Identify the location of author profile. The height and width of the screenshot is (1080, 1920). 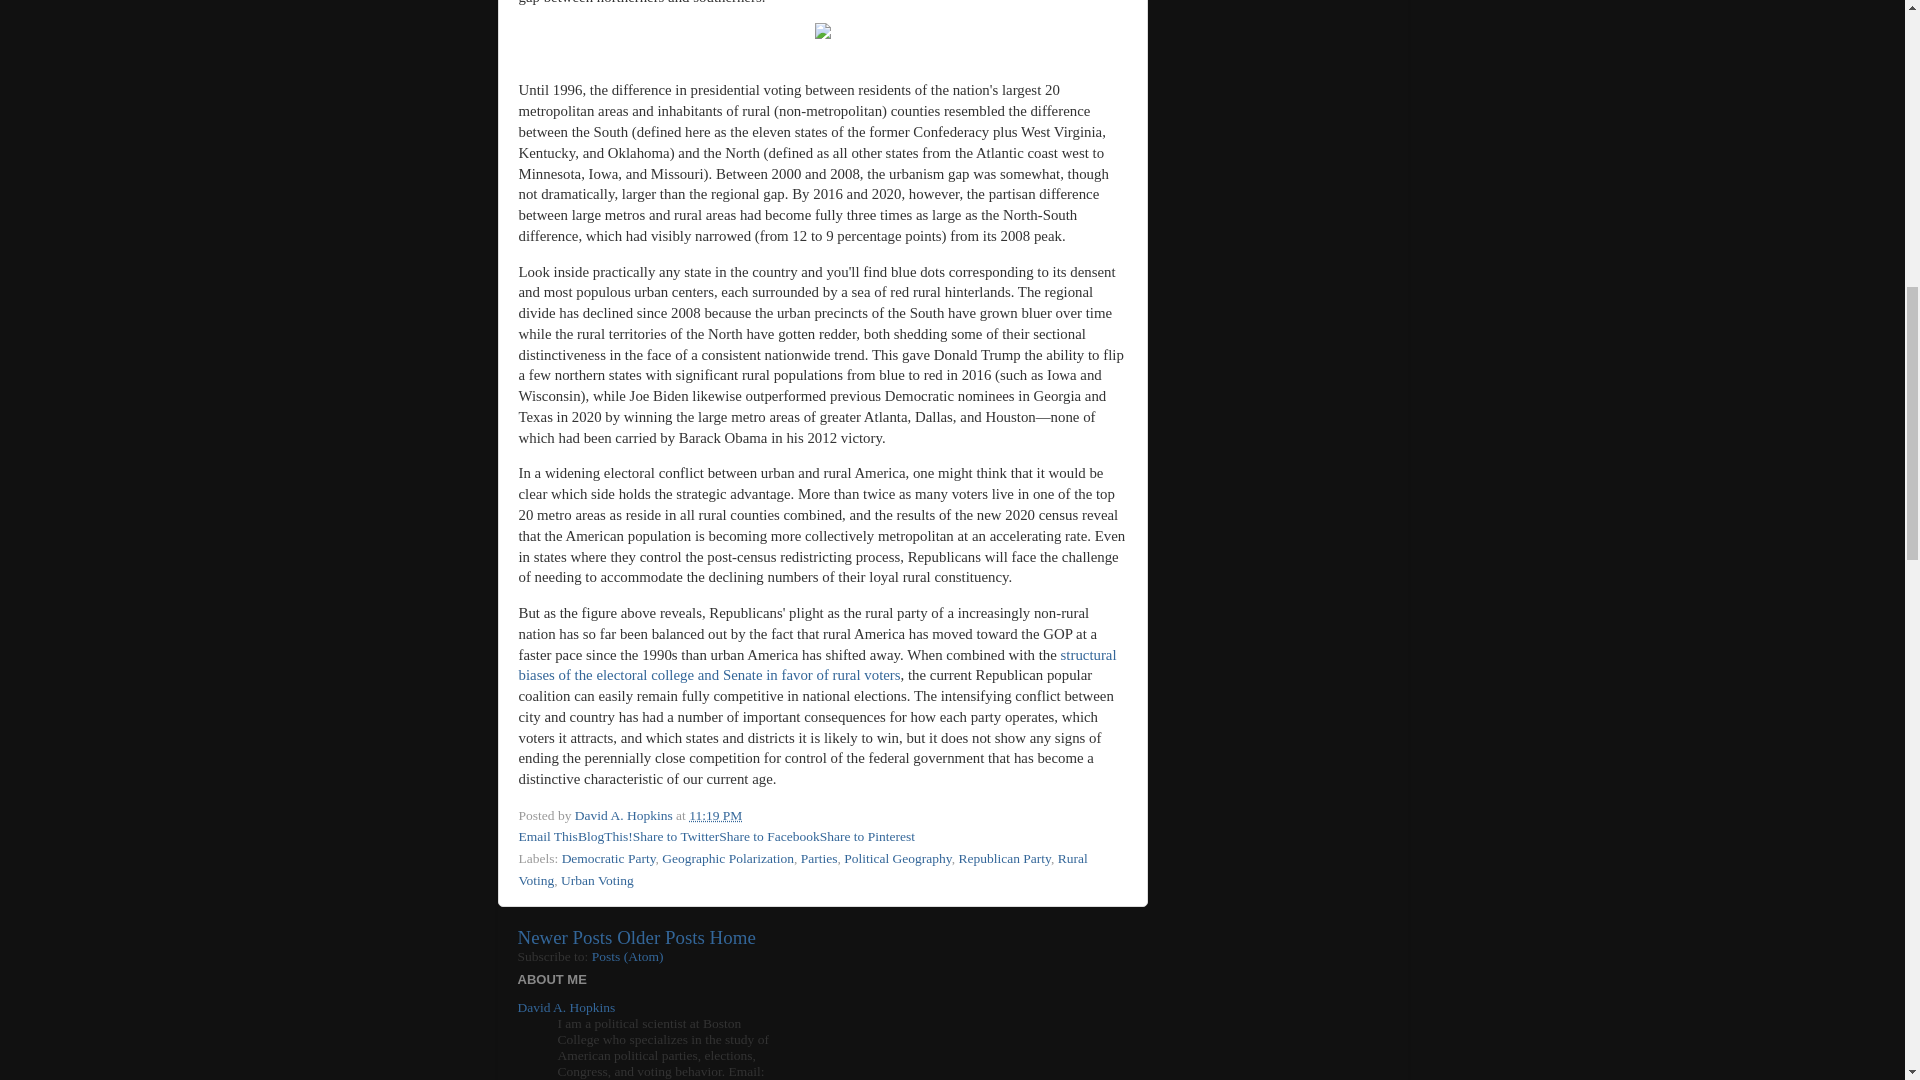
(624, 814).